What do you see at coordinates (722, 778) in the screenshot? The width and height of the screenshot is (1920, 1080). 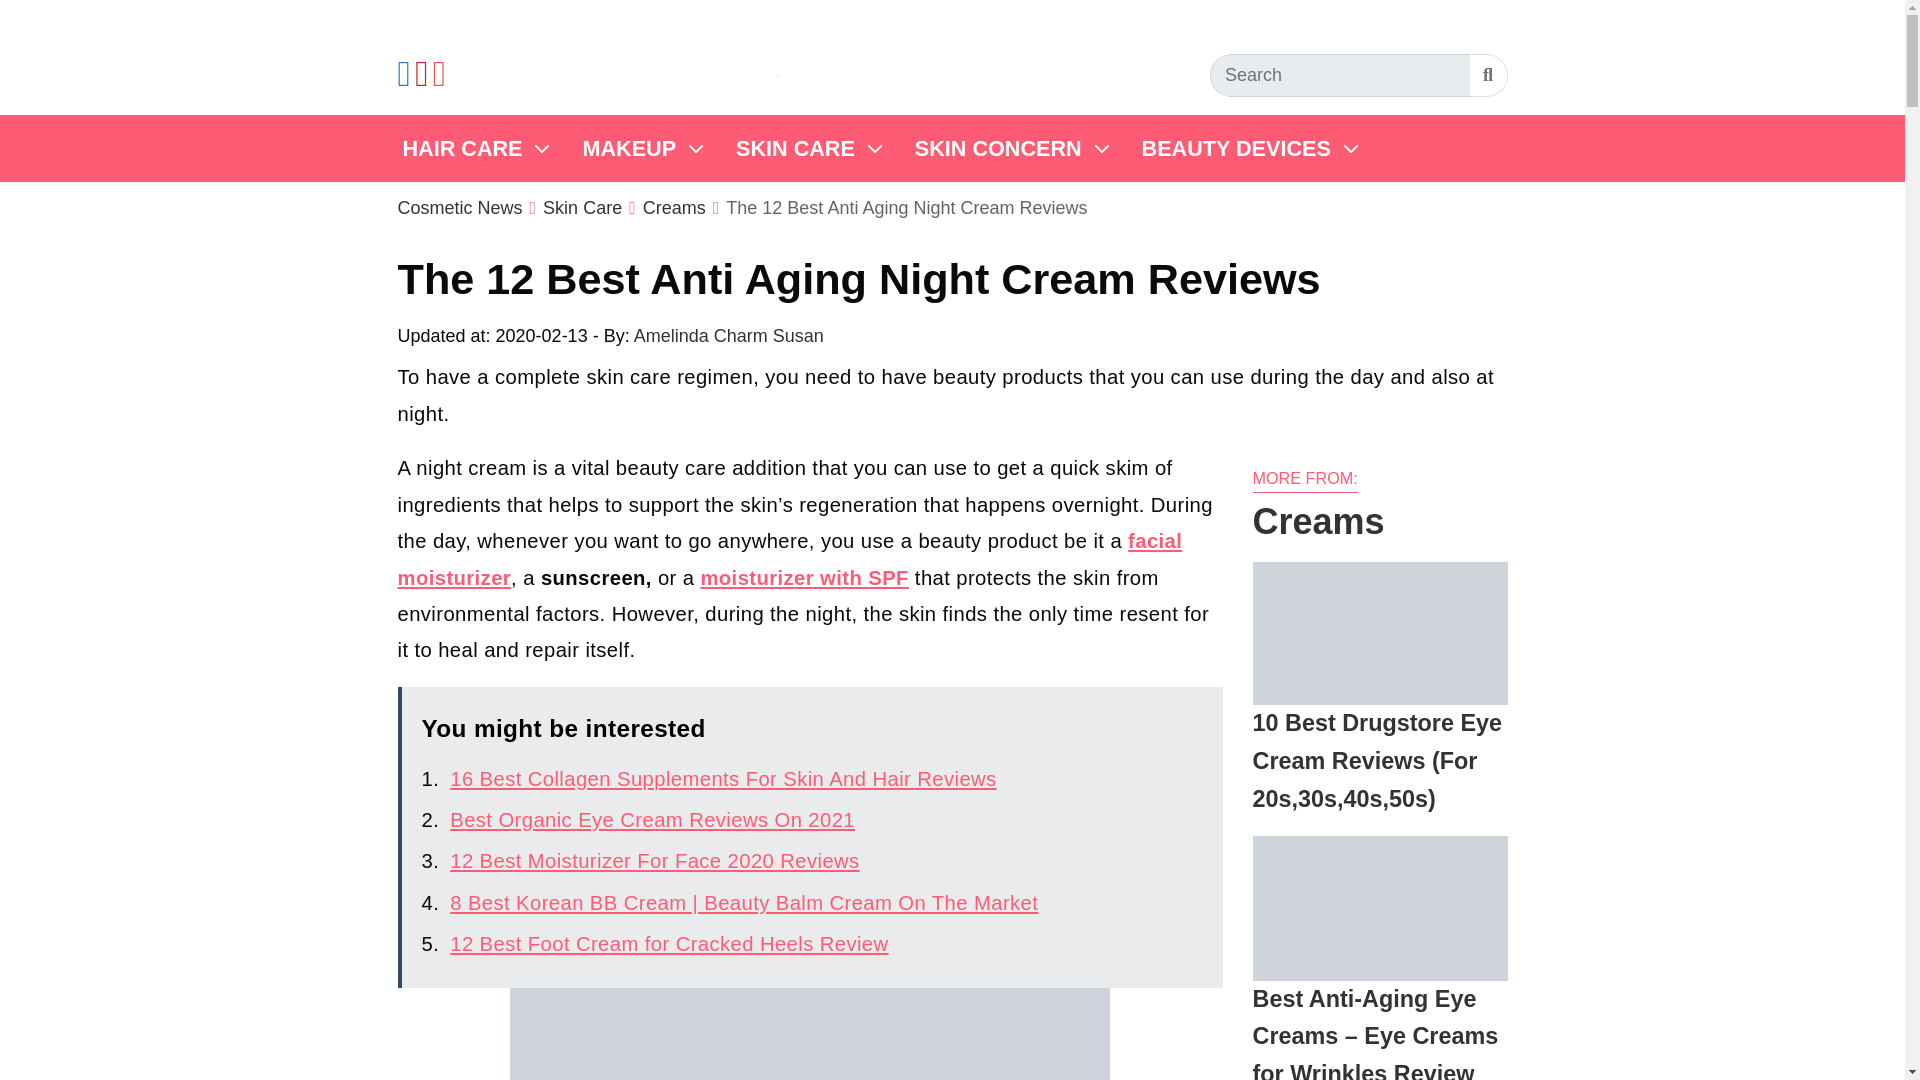 I see `16 Best Collagen Supplements For Skin And Hair Reviews` at bounding box center [722, 778].